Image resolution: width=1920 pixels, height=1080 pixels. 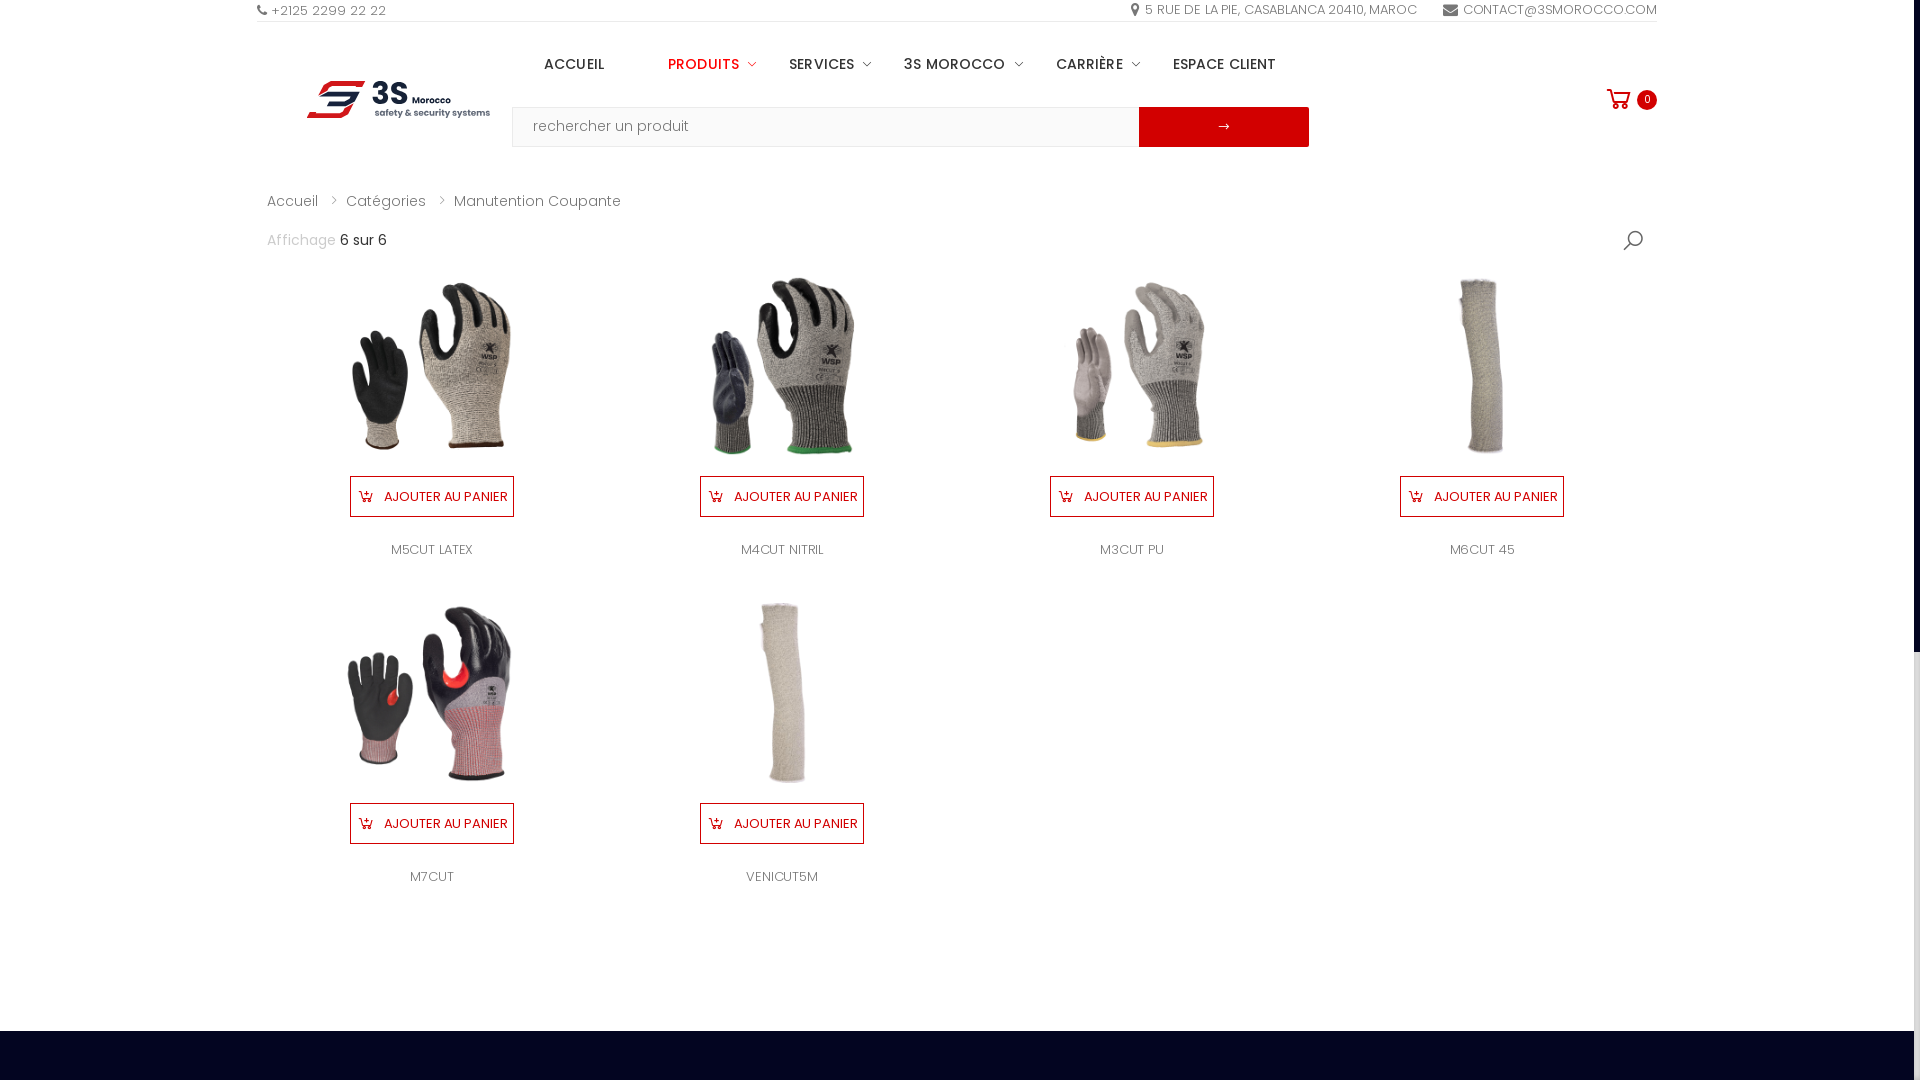 What do you see at coordinates (948, 64) in the screenshot?
I see `3S MOROCCO` at bounding box center [948, 64].